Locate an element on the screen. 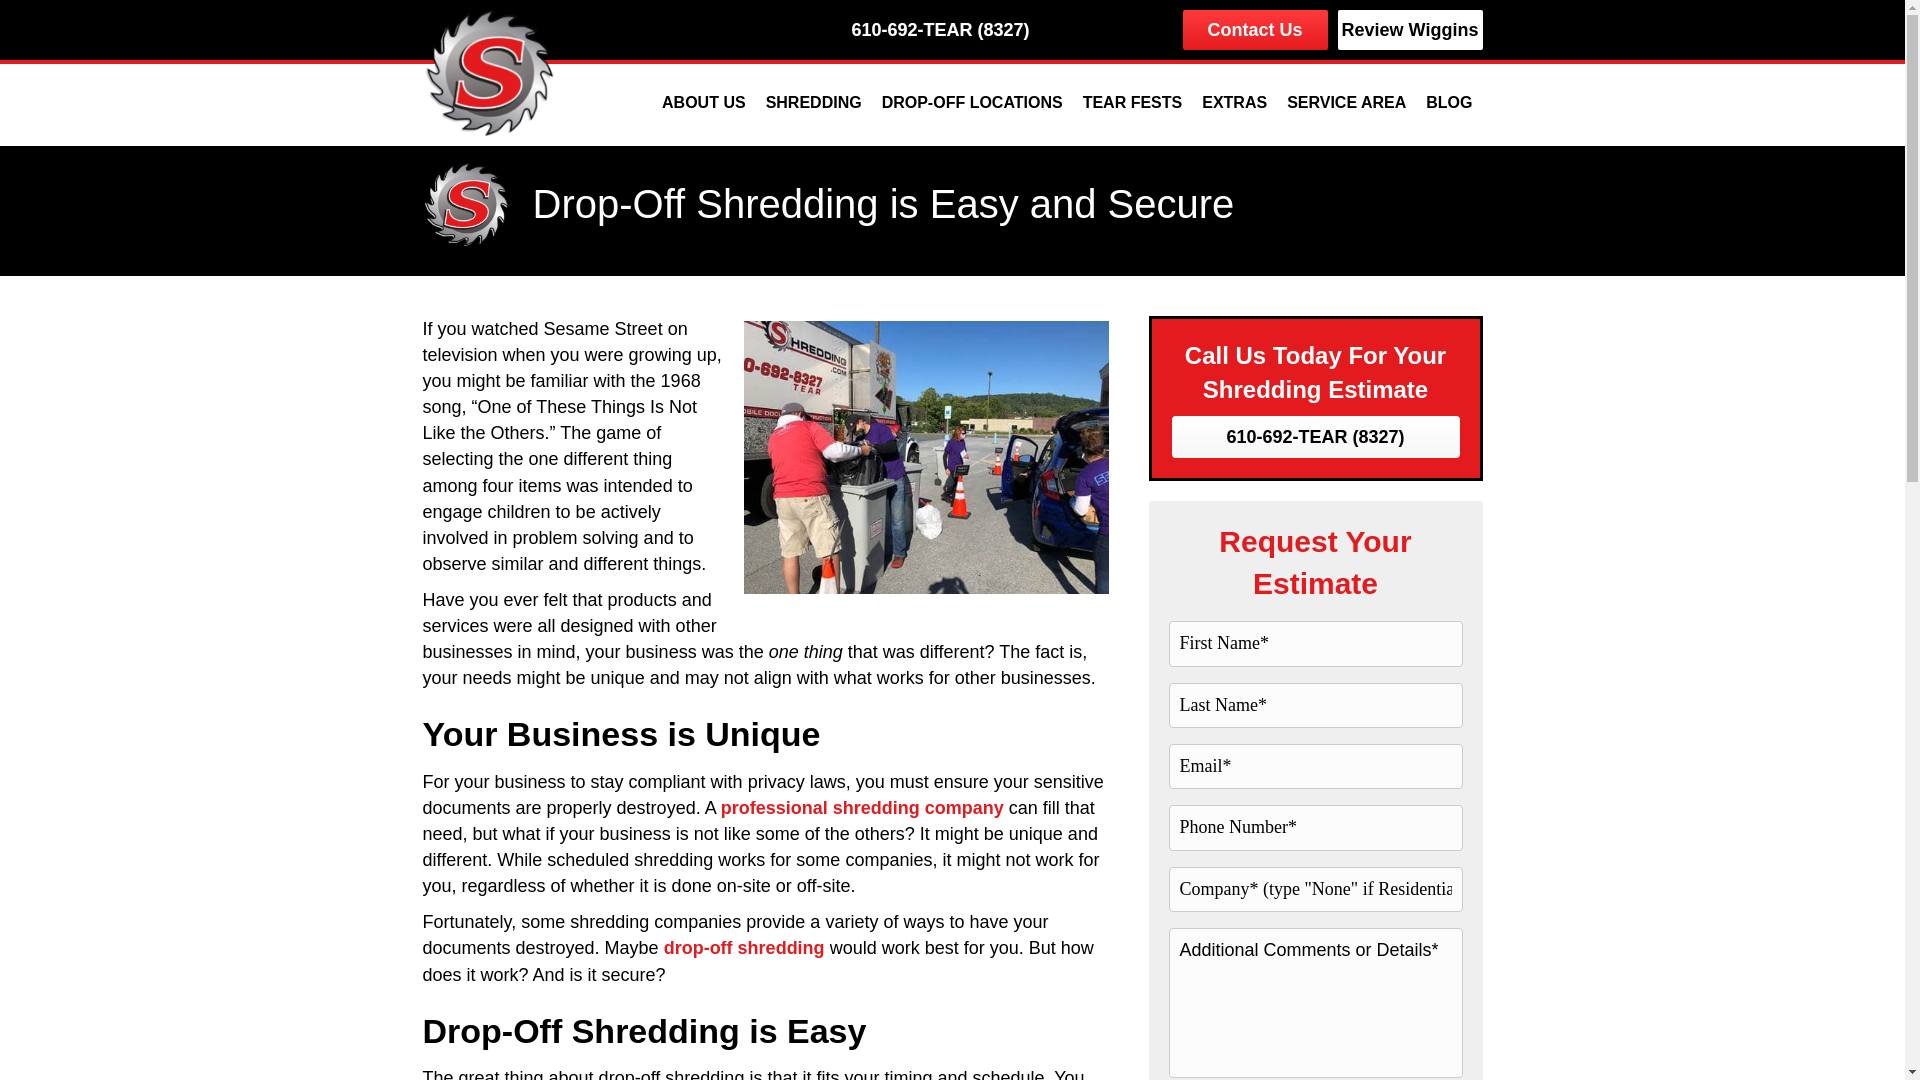 This screenshot has width=1920, height=1080. ABOUT US is located at coordinates (703, 102).